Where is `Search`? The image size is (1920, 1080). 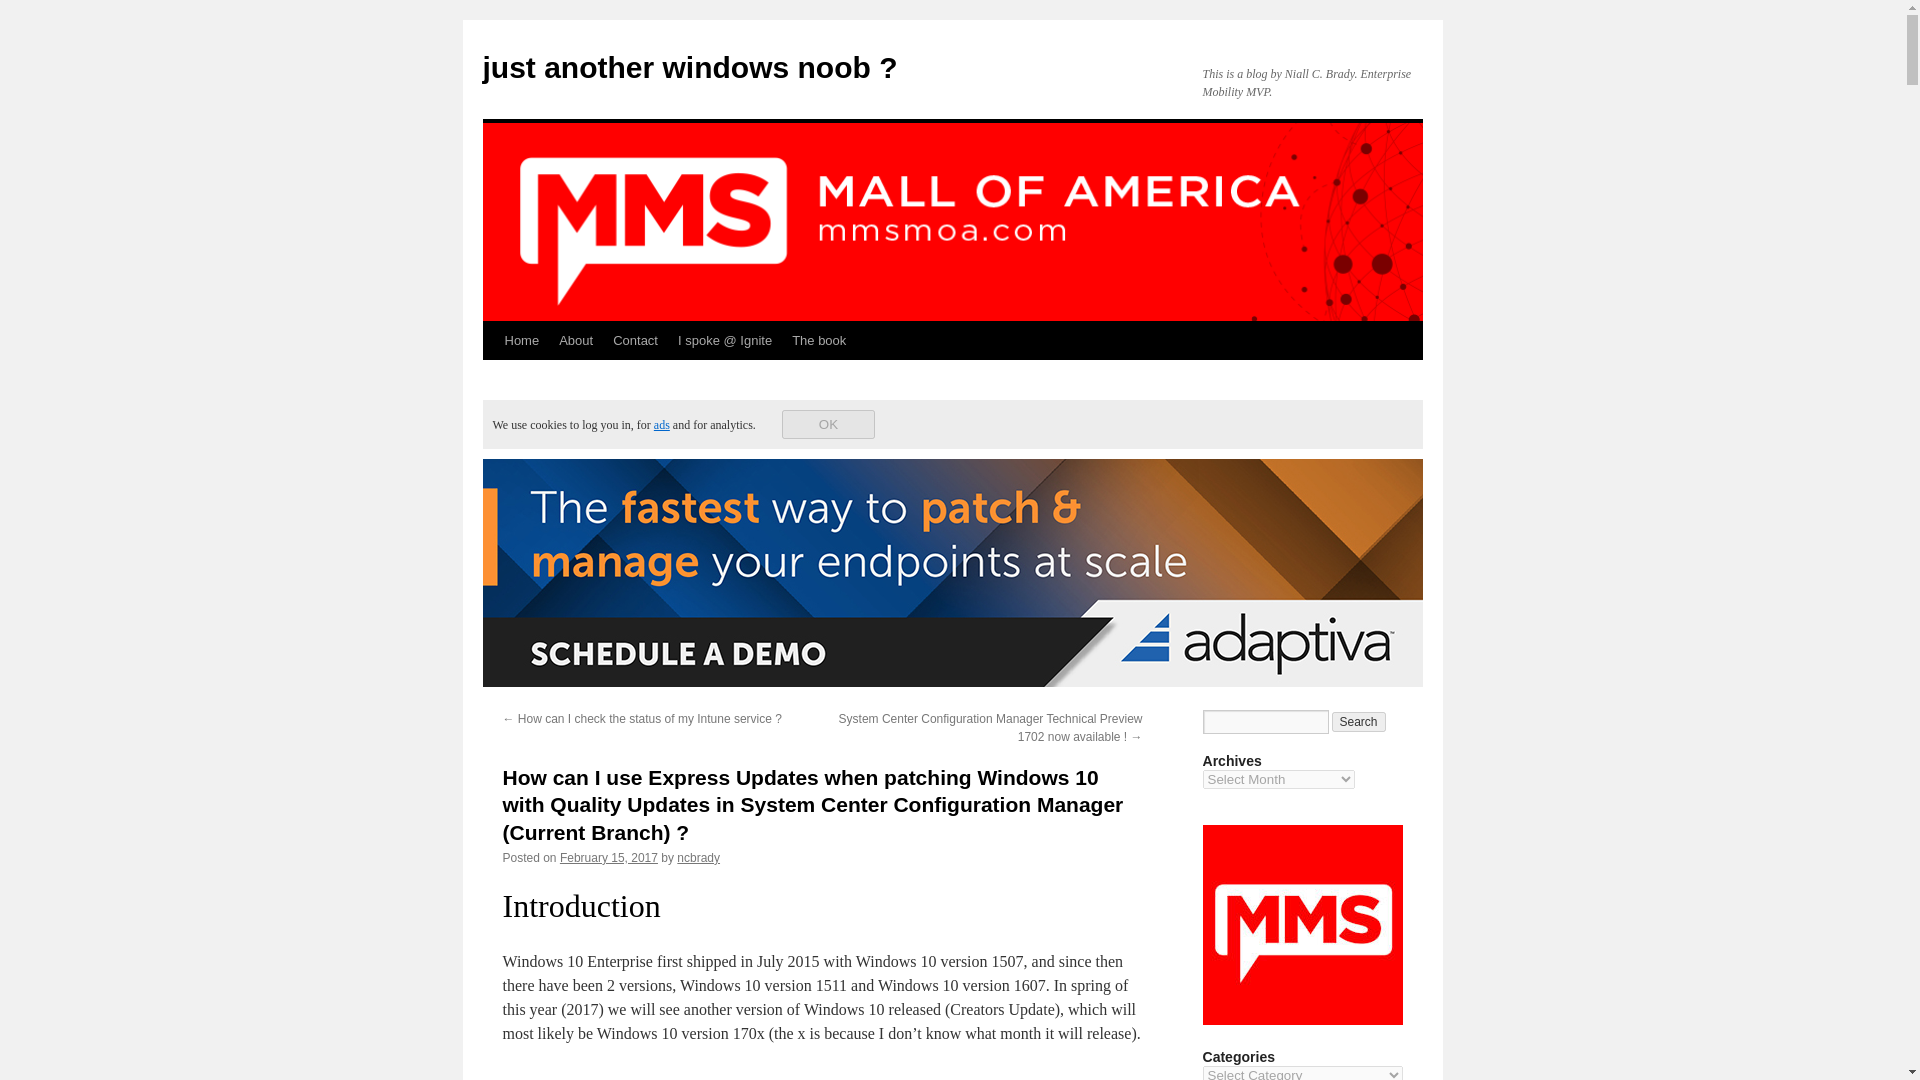
Search is located at coordinates (1359, 722).